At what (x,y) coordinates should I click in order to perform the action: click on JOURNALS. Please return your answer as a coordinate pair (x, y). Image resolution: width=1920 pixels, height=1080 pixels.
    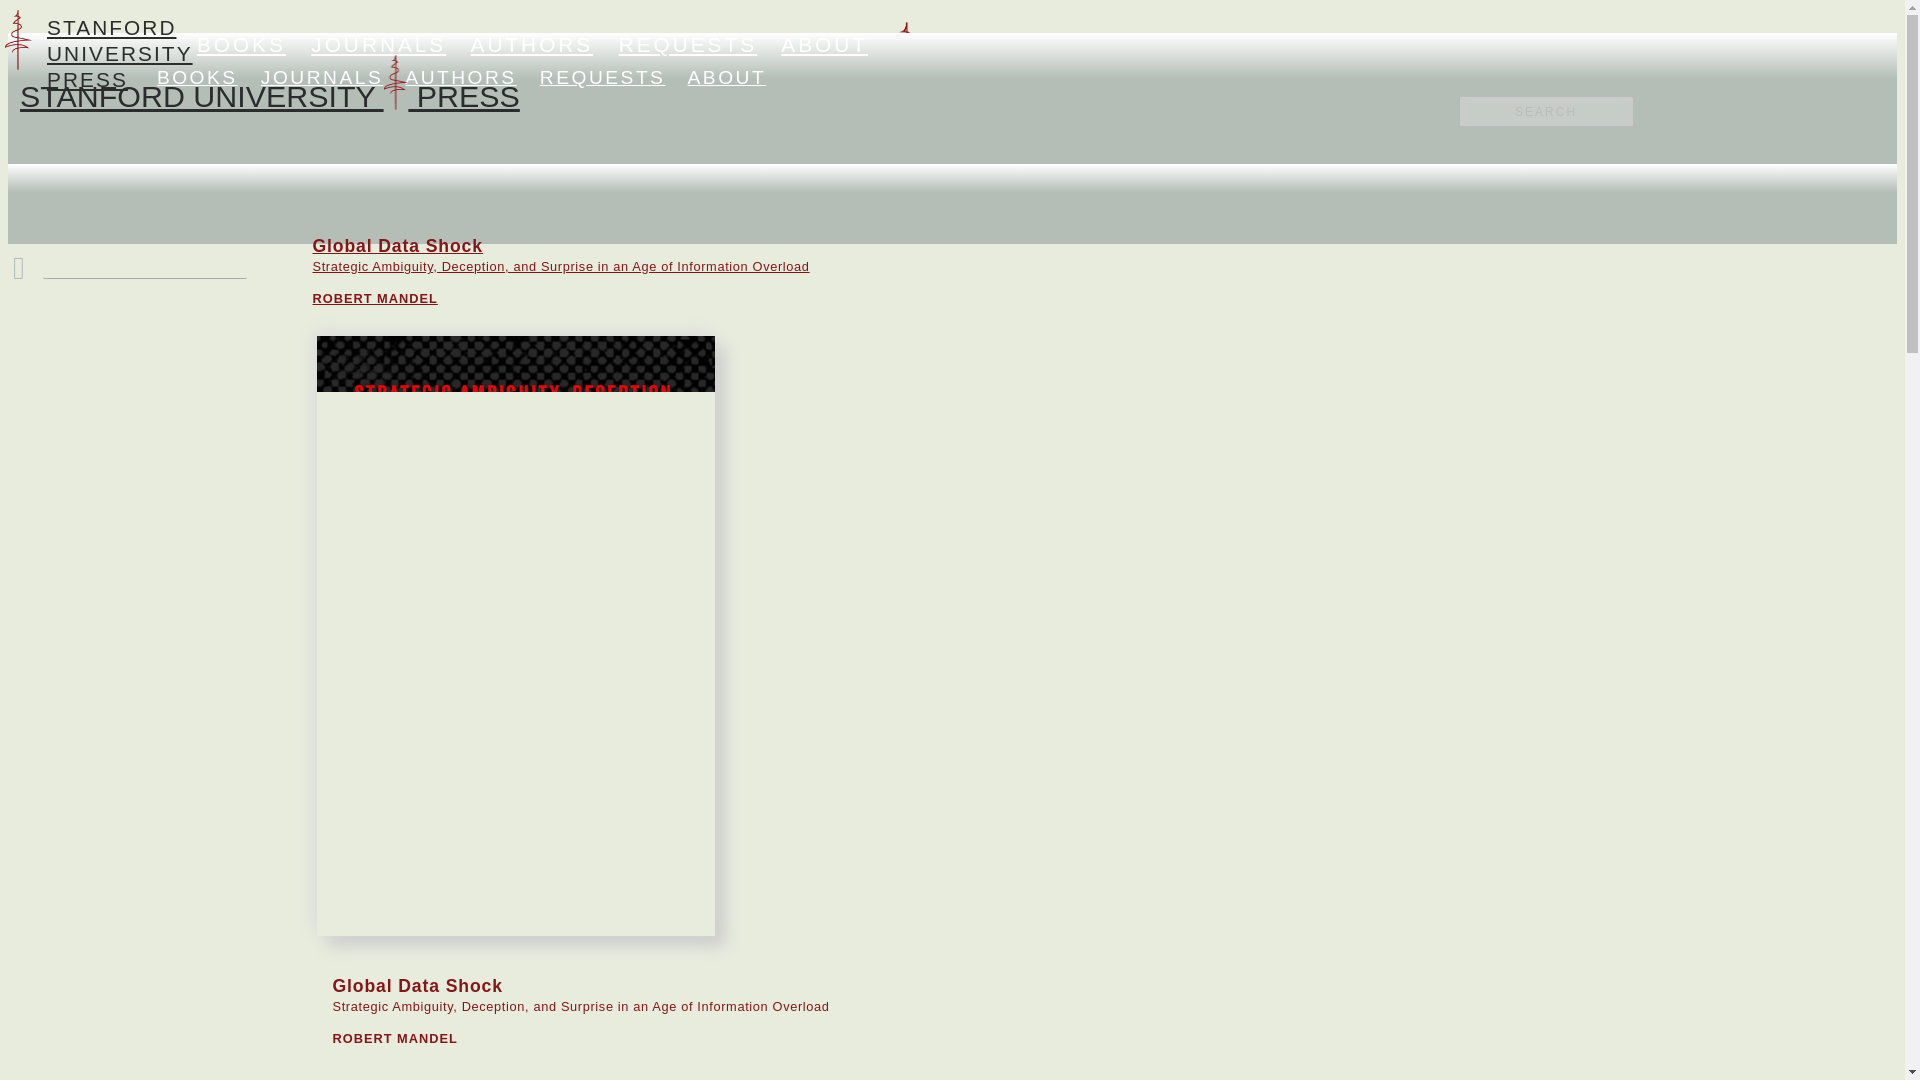
    Looking at the image, I should click on (378, 44).